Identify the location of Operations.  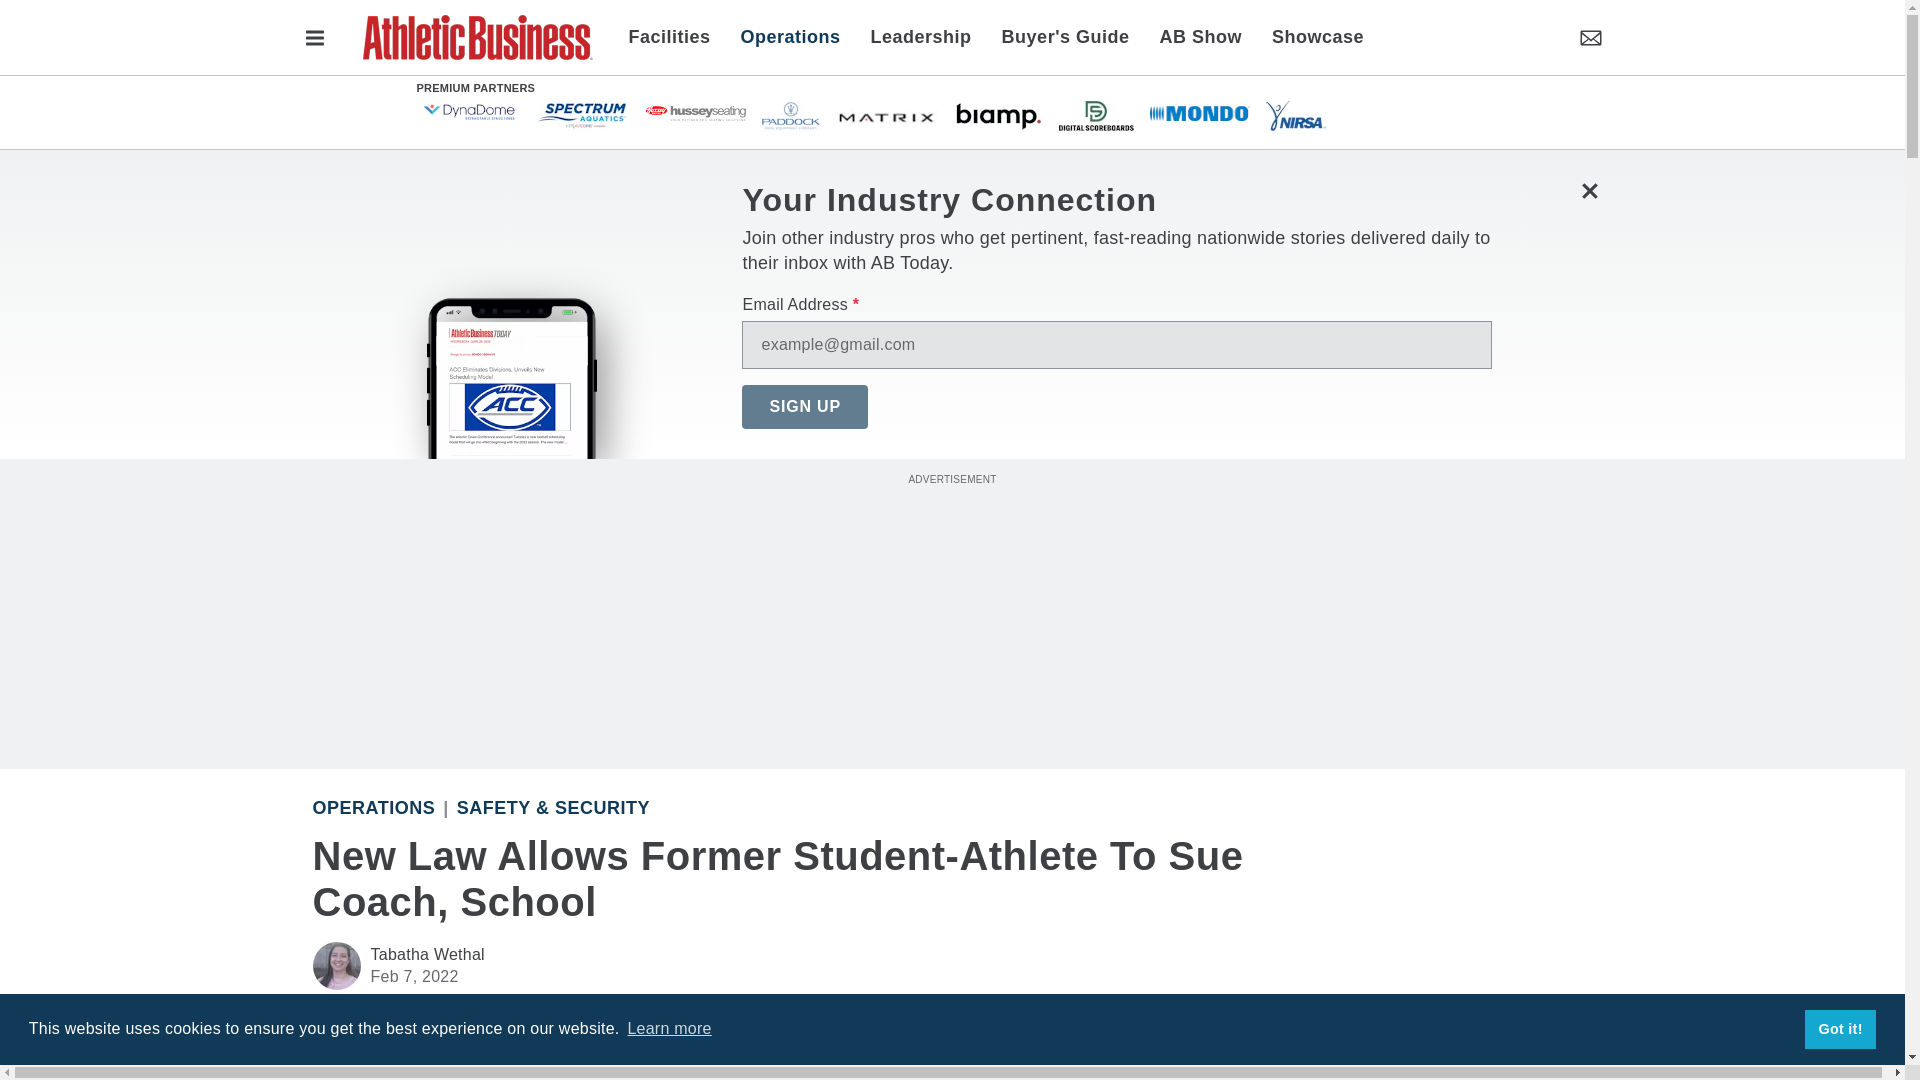
(790, 36).